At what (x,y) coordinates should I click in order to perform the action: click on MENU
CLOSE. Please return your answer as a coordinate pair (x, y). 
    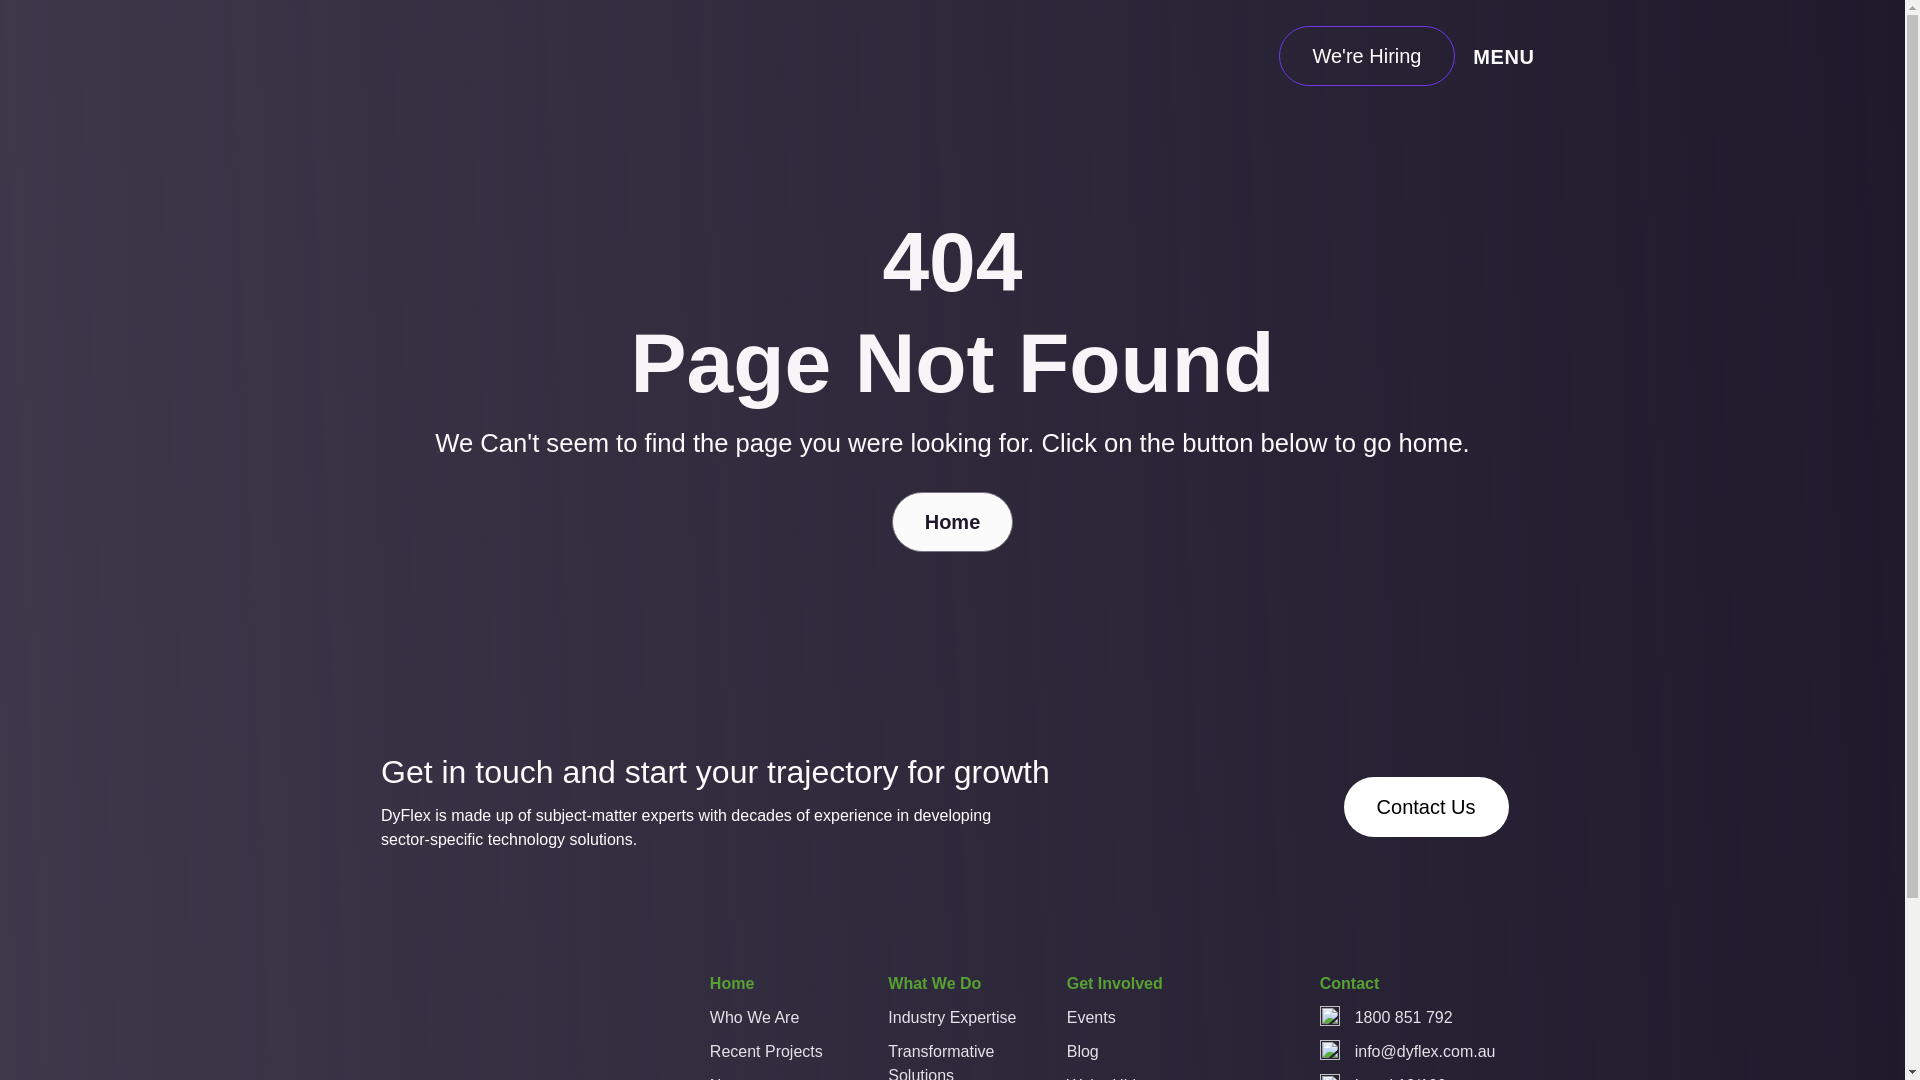
    Looking at the image, I should click on (1509, 56).